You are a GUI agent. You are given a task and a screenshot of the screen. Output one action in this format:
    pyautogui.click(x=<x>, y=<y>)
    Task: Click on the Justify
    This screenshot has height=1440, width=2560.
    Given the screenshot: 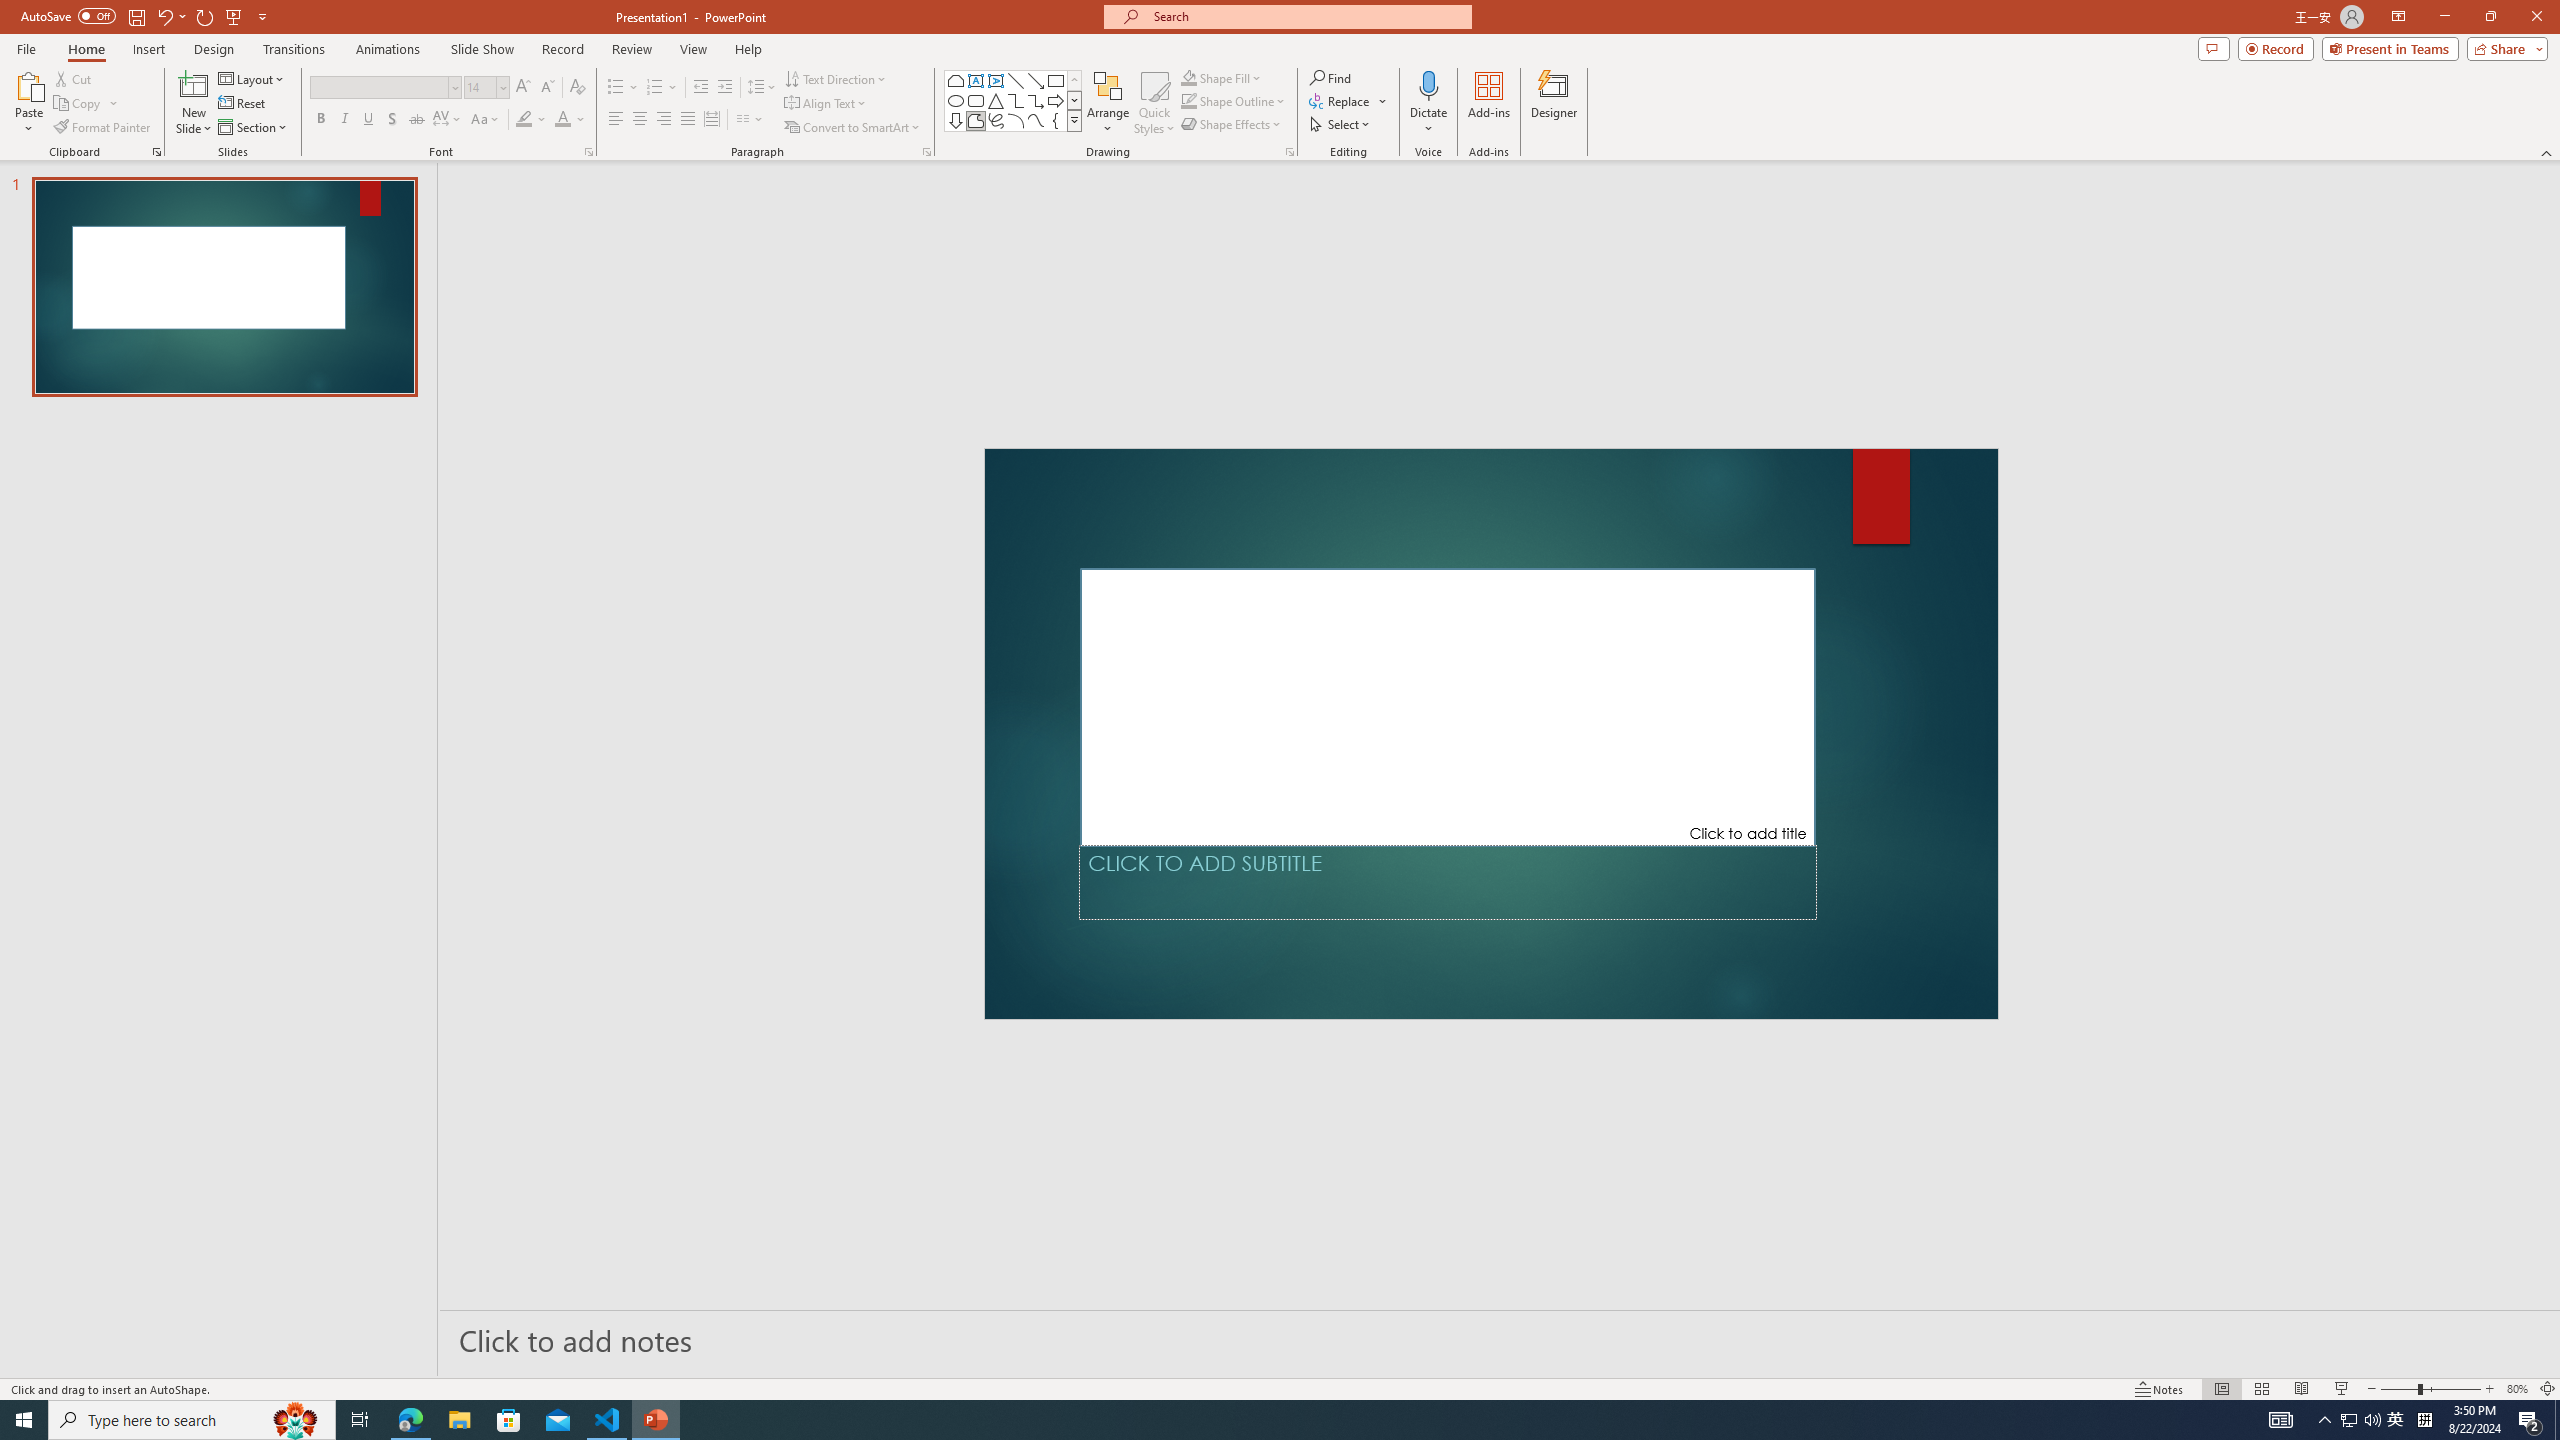 What is the action you would take?
    pyautogui.click(x=686, y=120)
    